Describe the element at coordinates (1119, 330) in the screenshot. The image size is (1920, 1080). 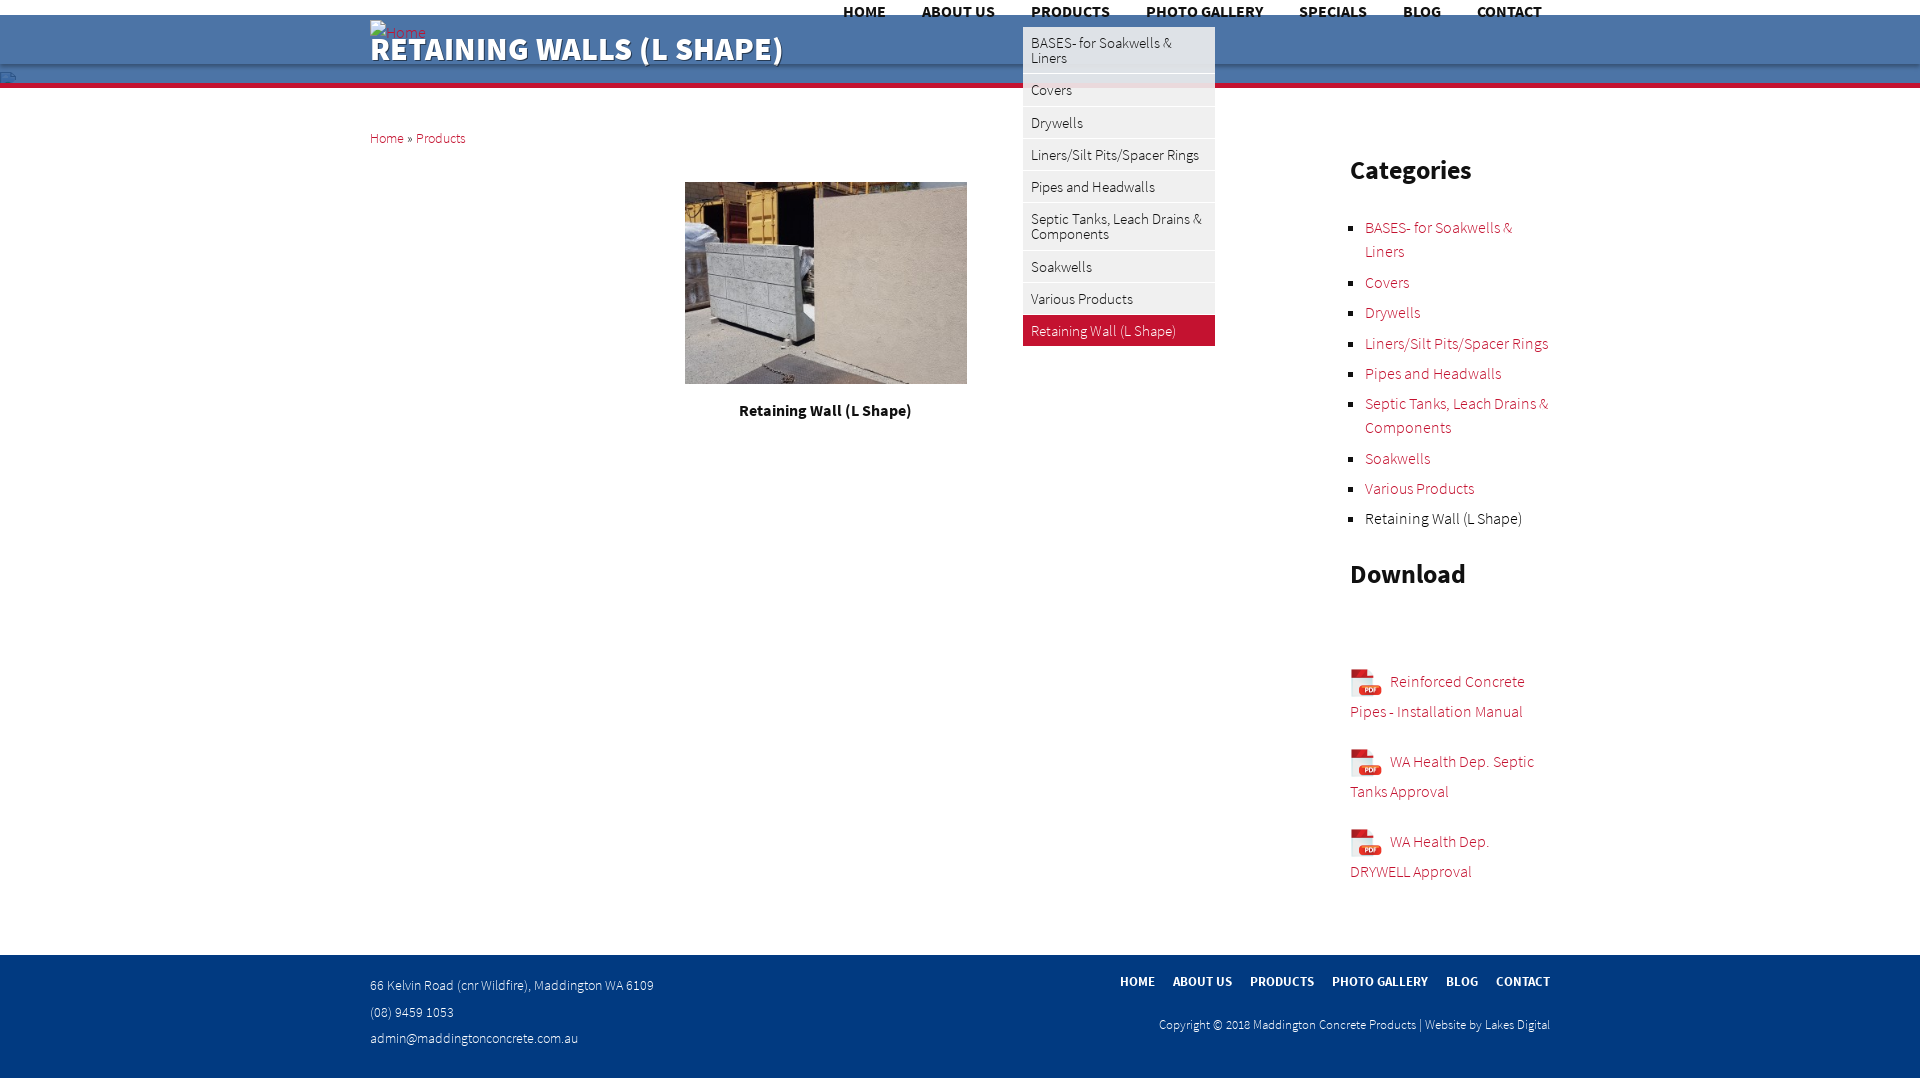
I see `Retaining Wall (L Shape)` at that location.